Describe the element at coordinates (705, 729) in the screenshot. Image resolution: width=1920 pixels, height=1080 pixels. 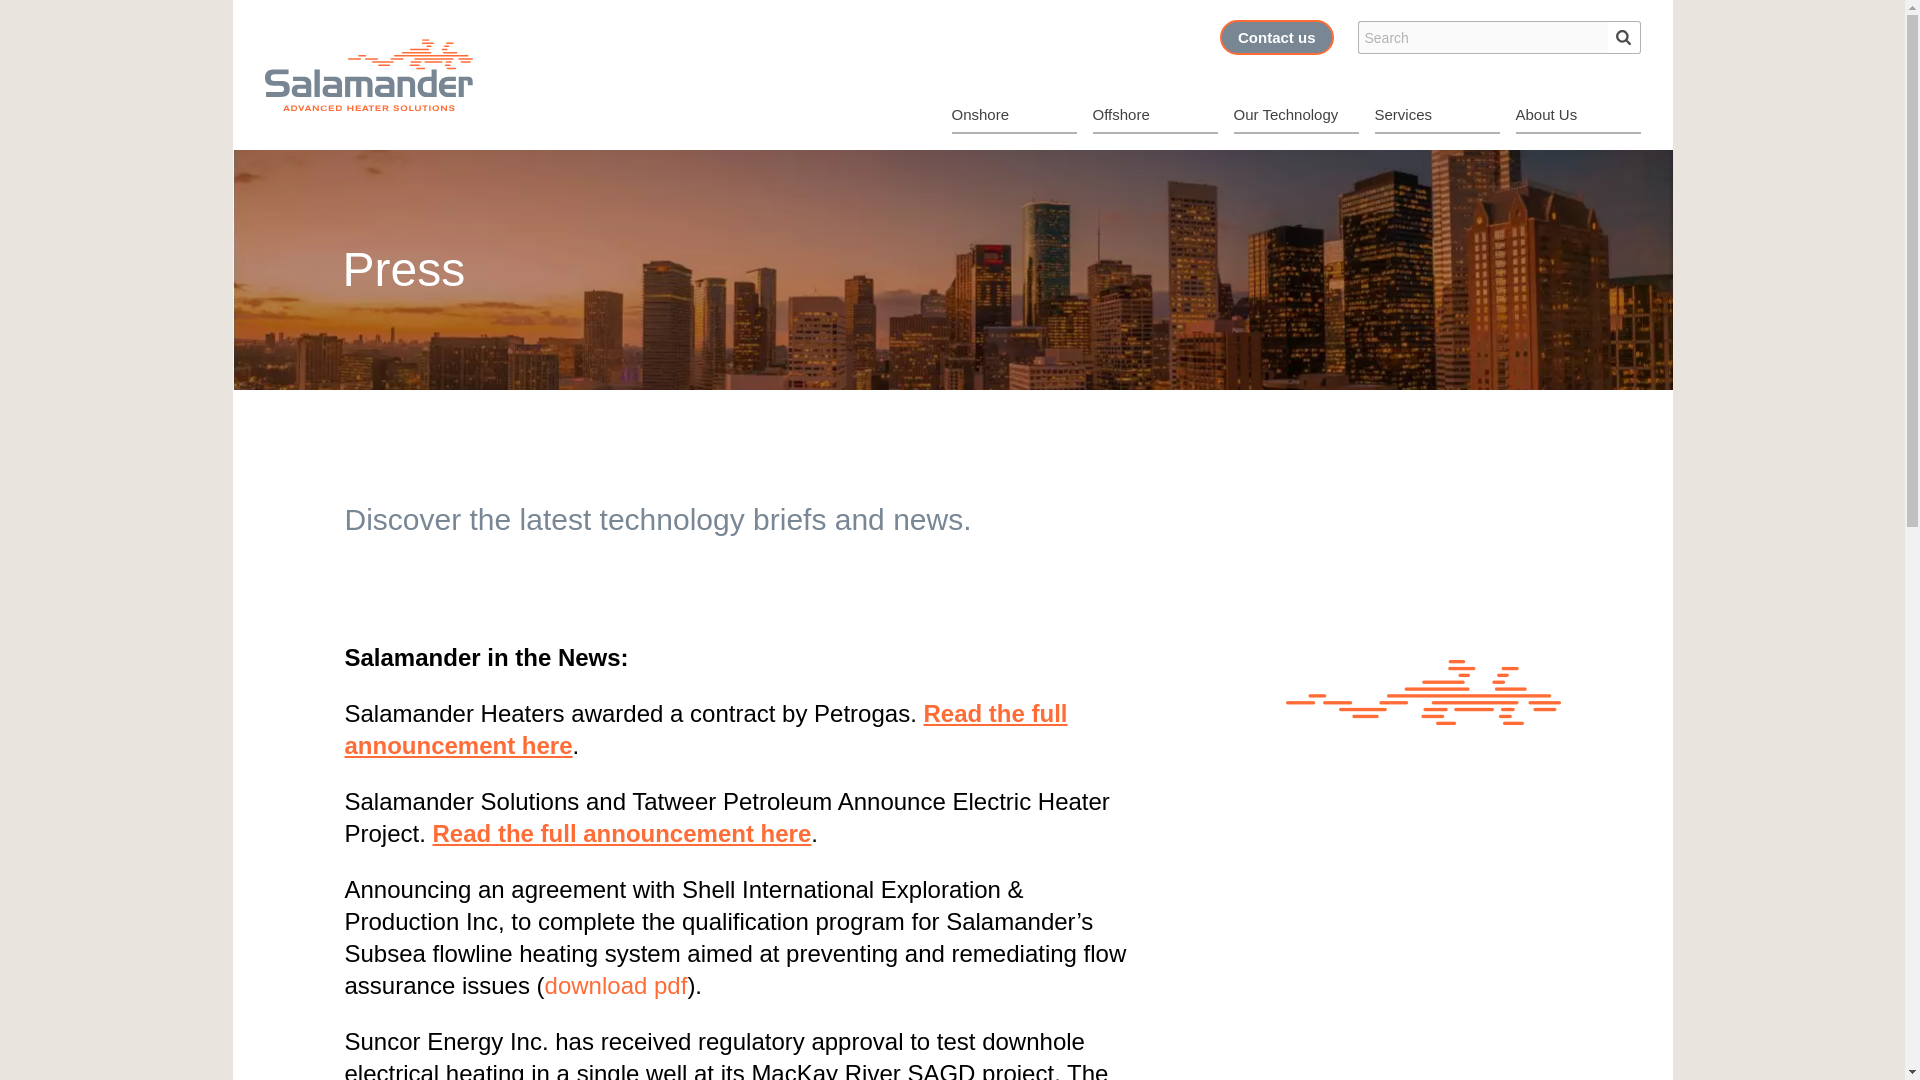
I see `Read the full announcement here` at that location.